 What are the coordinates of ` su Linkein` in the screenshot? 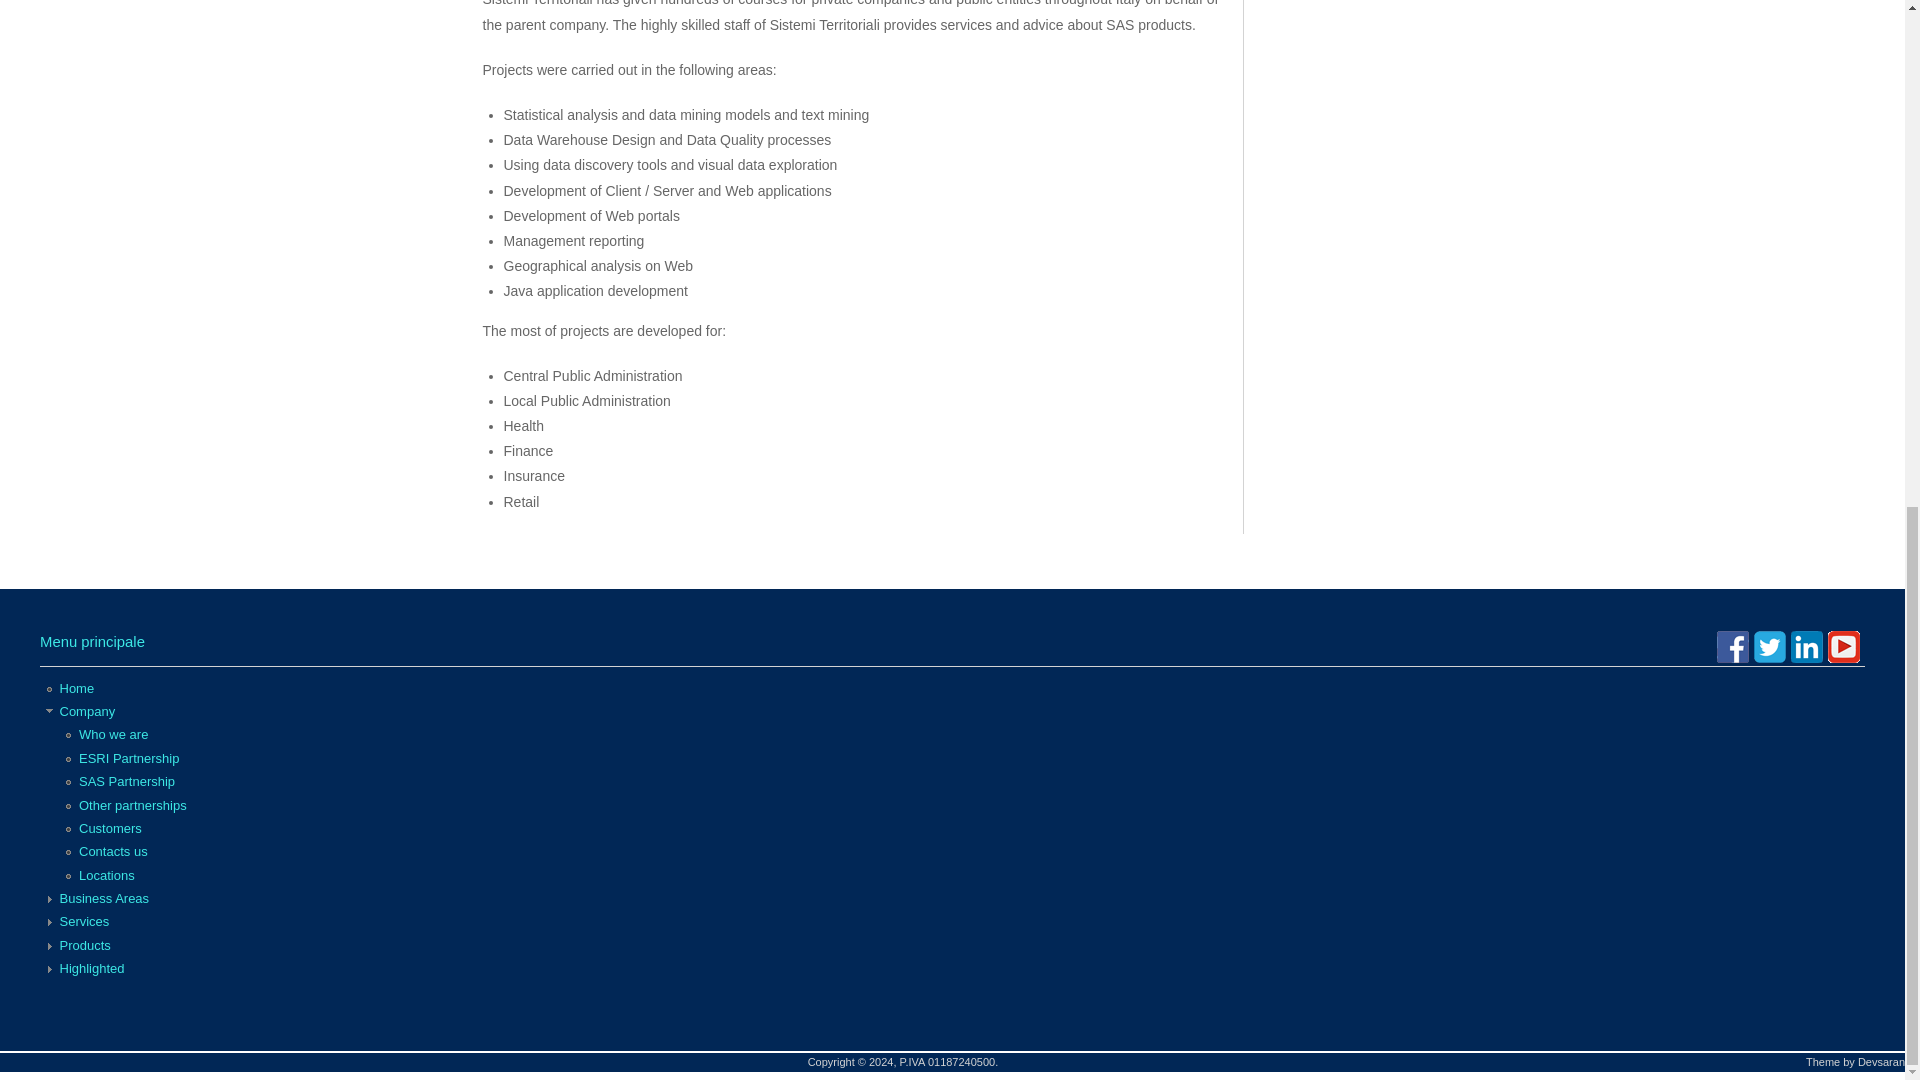 It's located at (1806, 646).